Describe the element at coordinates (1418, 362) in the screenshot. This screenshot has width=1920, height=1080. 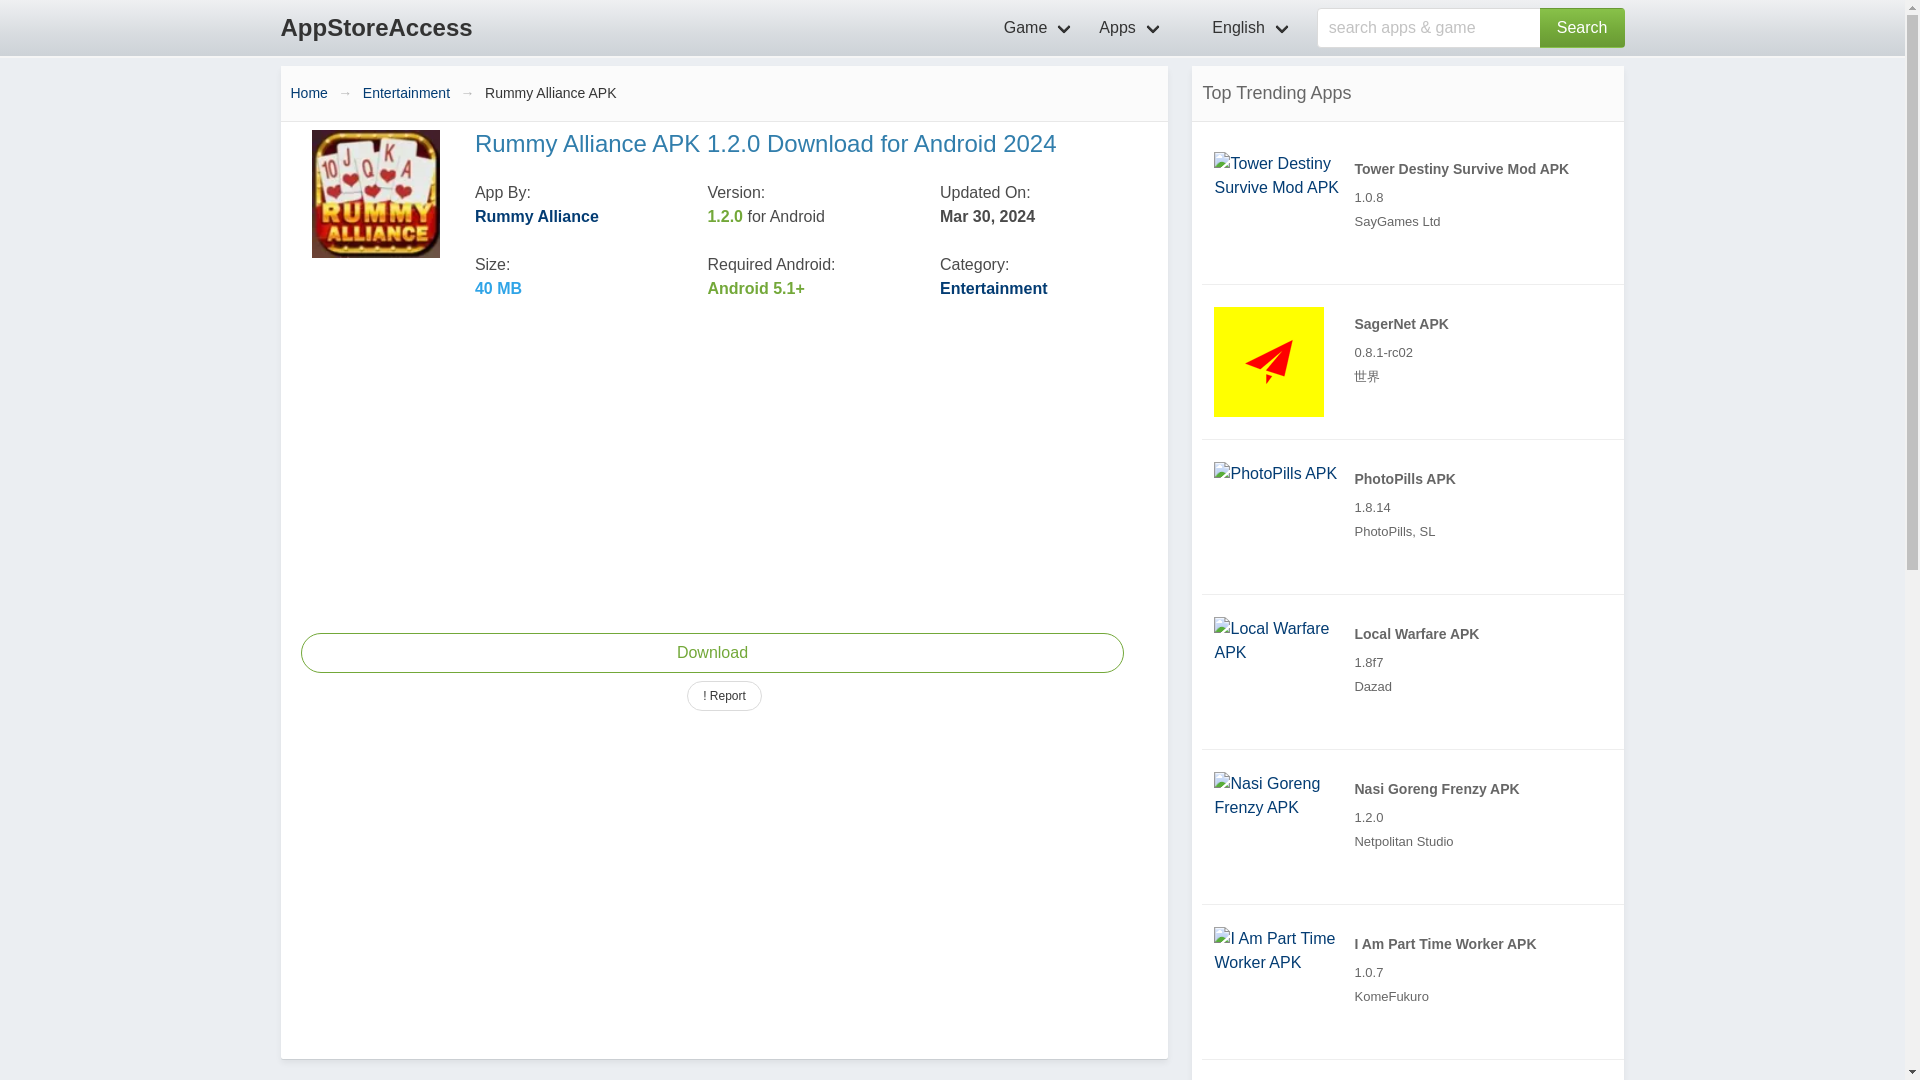
I see `SagerNet APK` at that location.